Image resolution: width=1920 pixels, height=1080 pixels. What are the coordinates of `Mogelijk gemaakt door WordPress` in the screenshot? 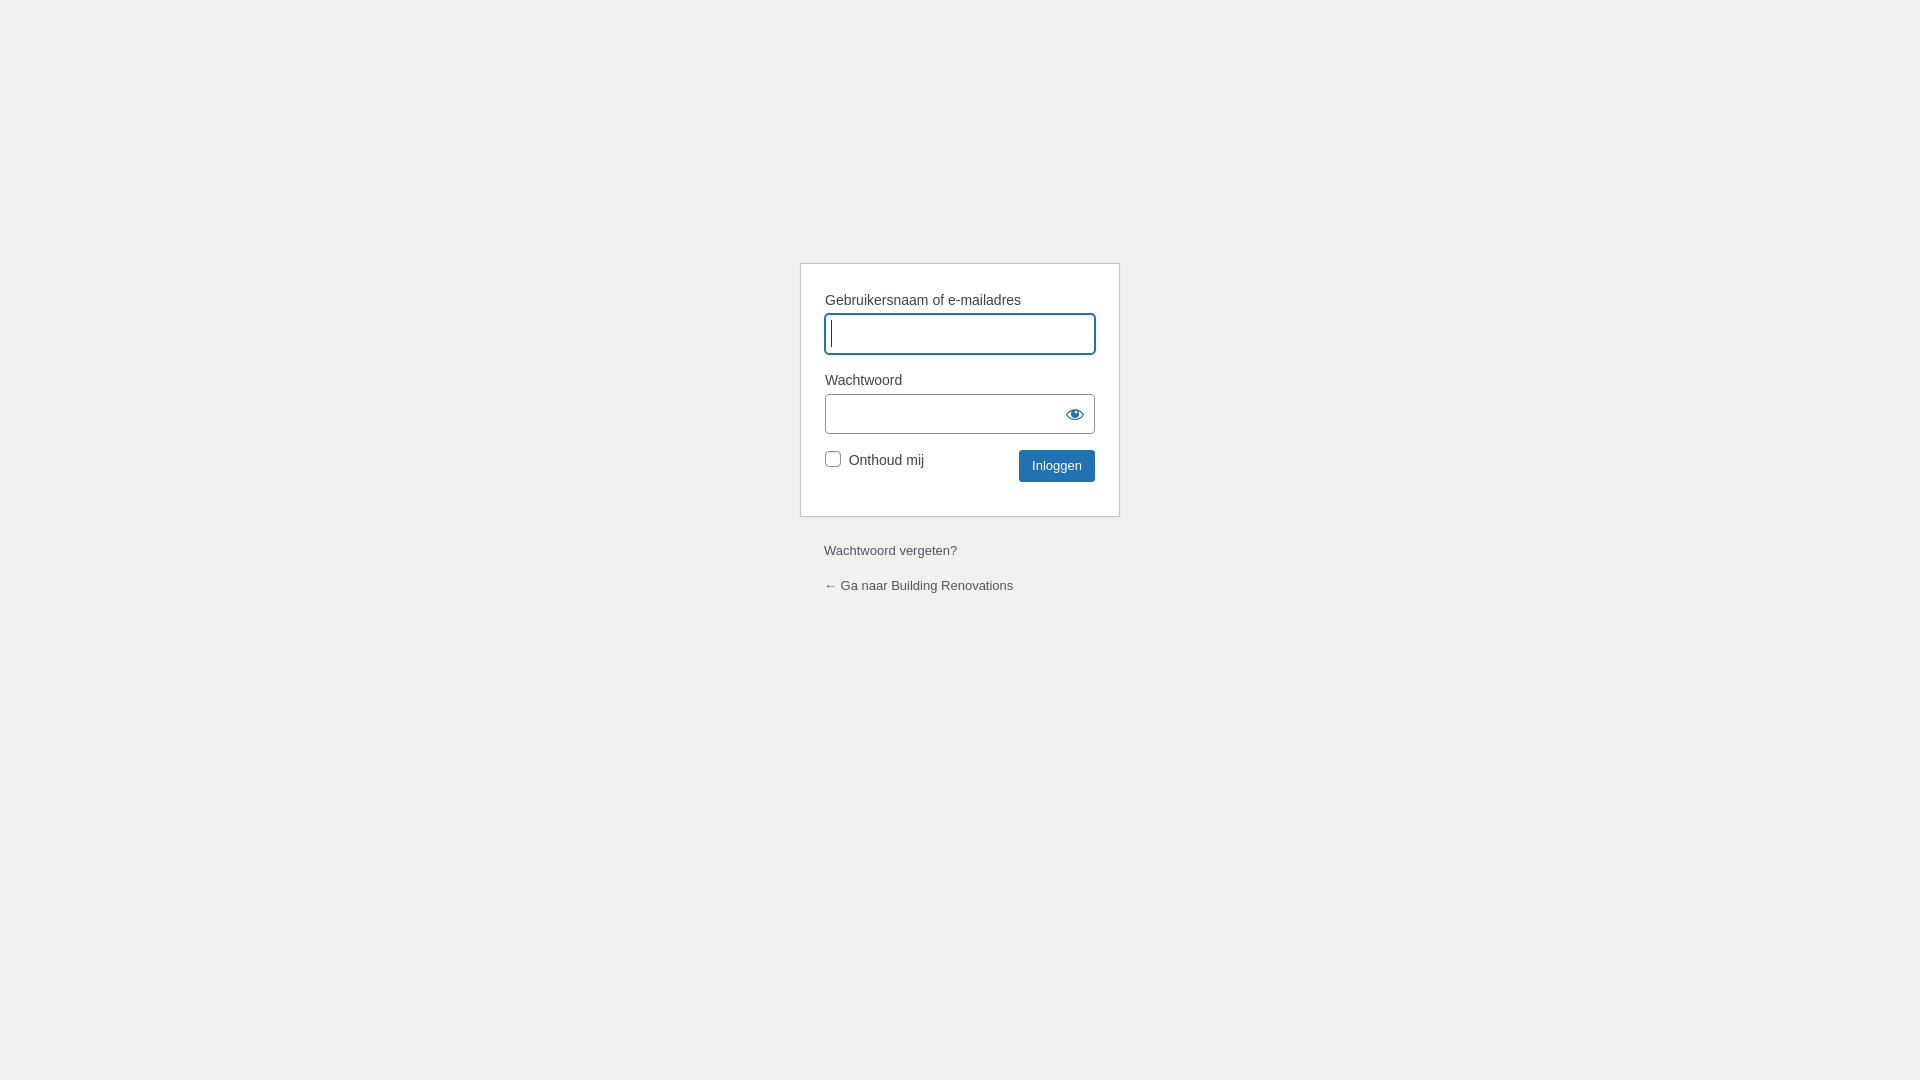 It's located at (960, 196).